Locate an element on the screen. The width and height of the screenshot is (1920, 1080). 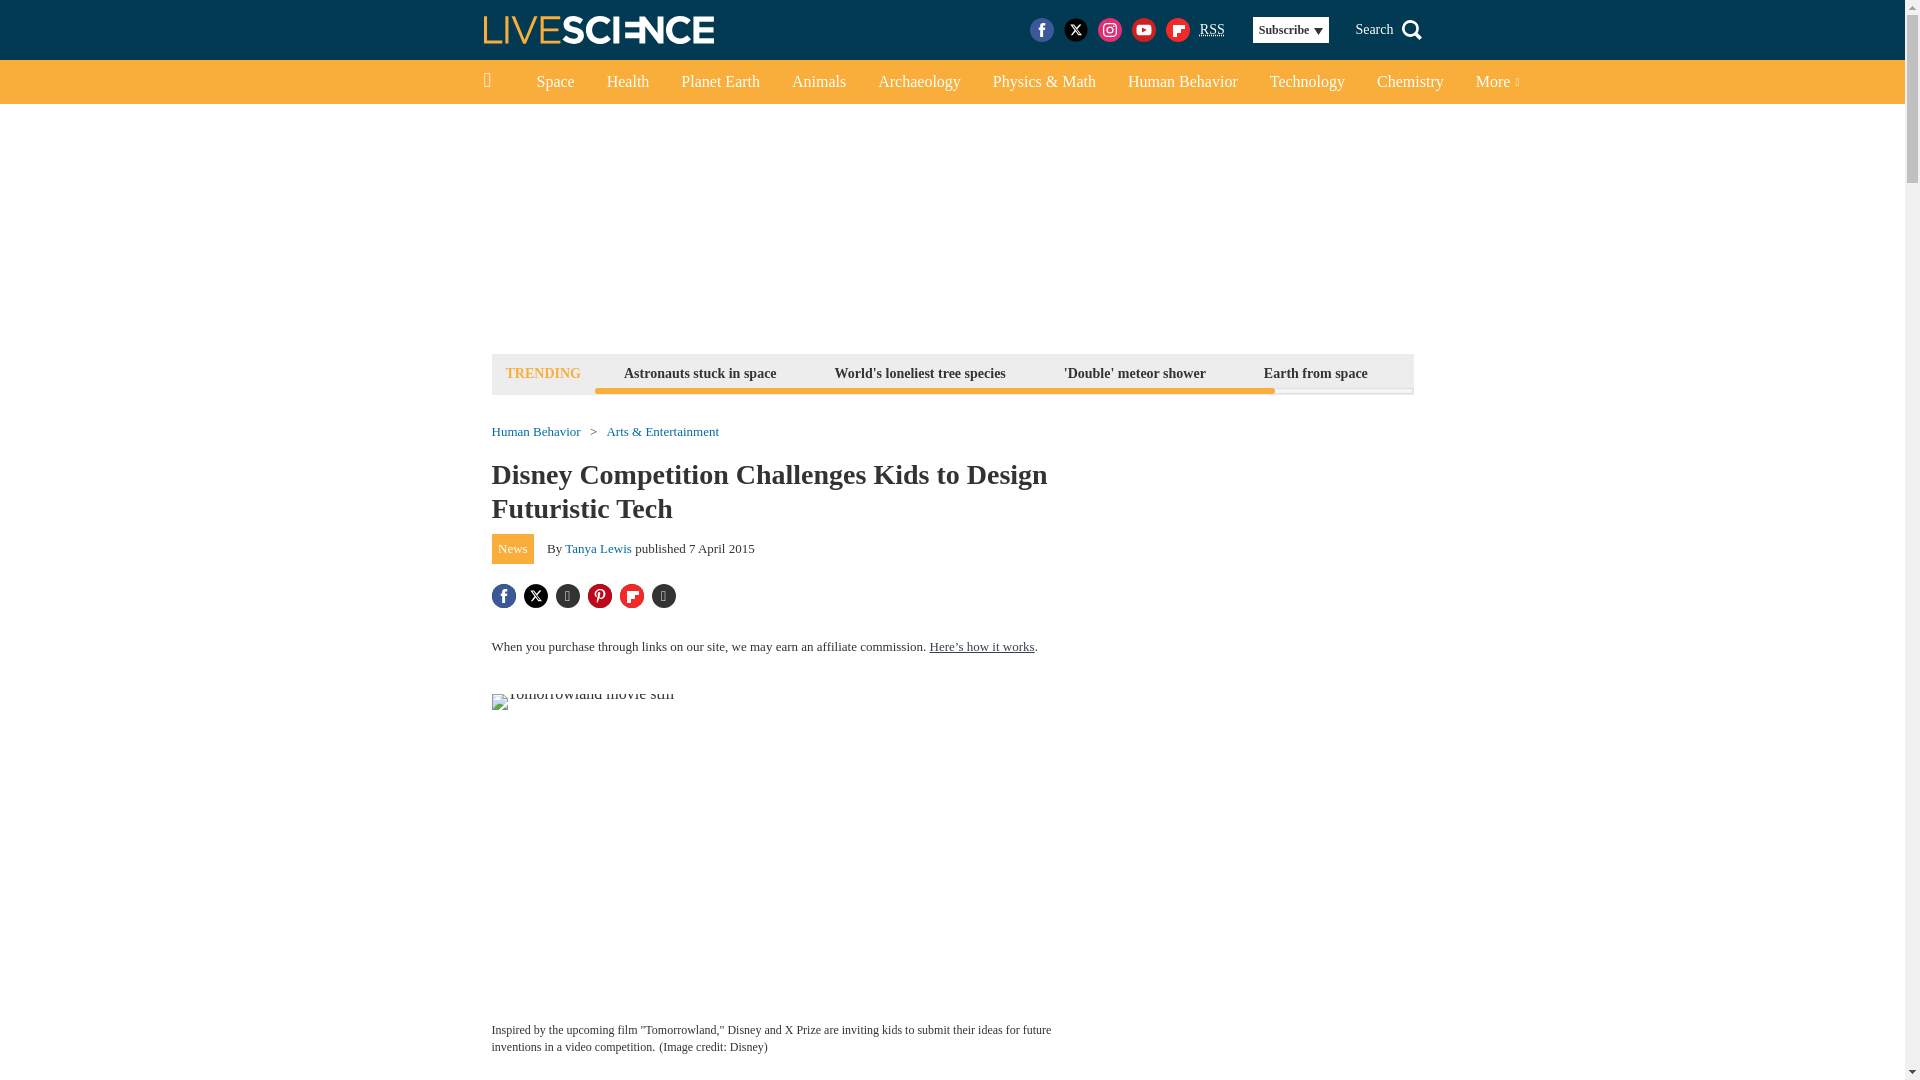
Astronauts stuck in space is located at coordinates (700, 372).